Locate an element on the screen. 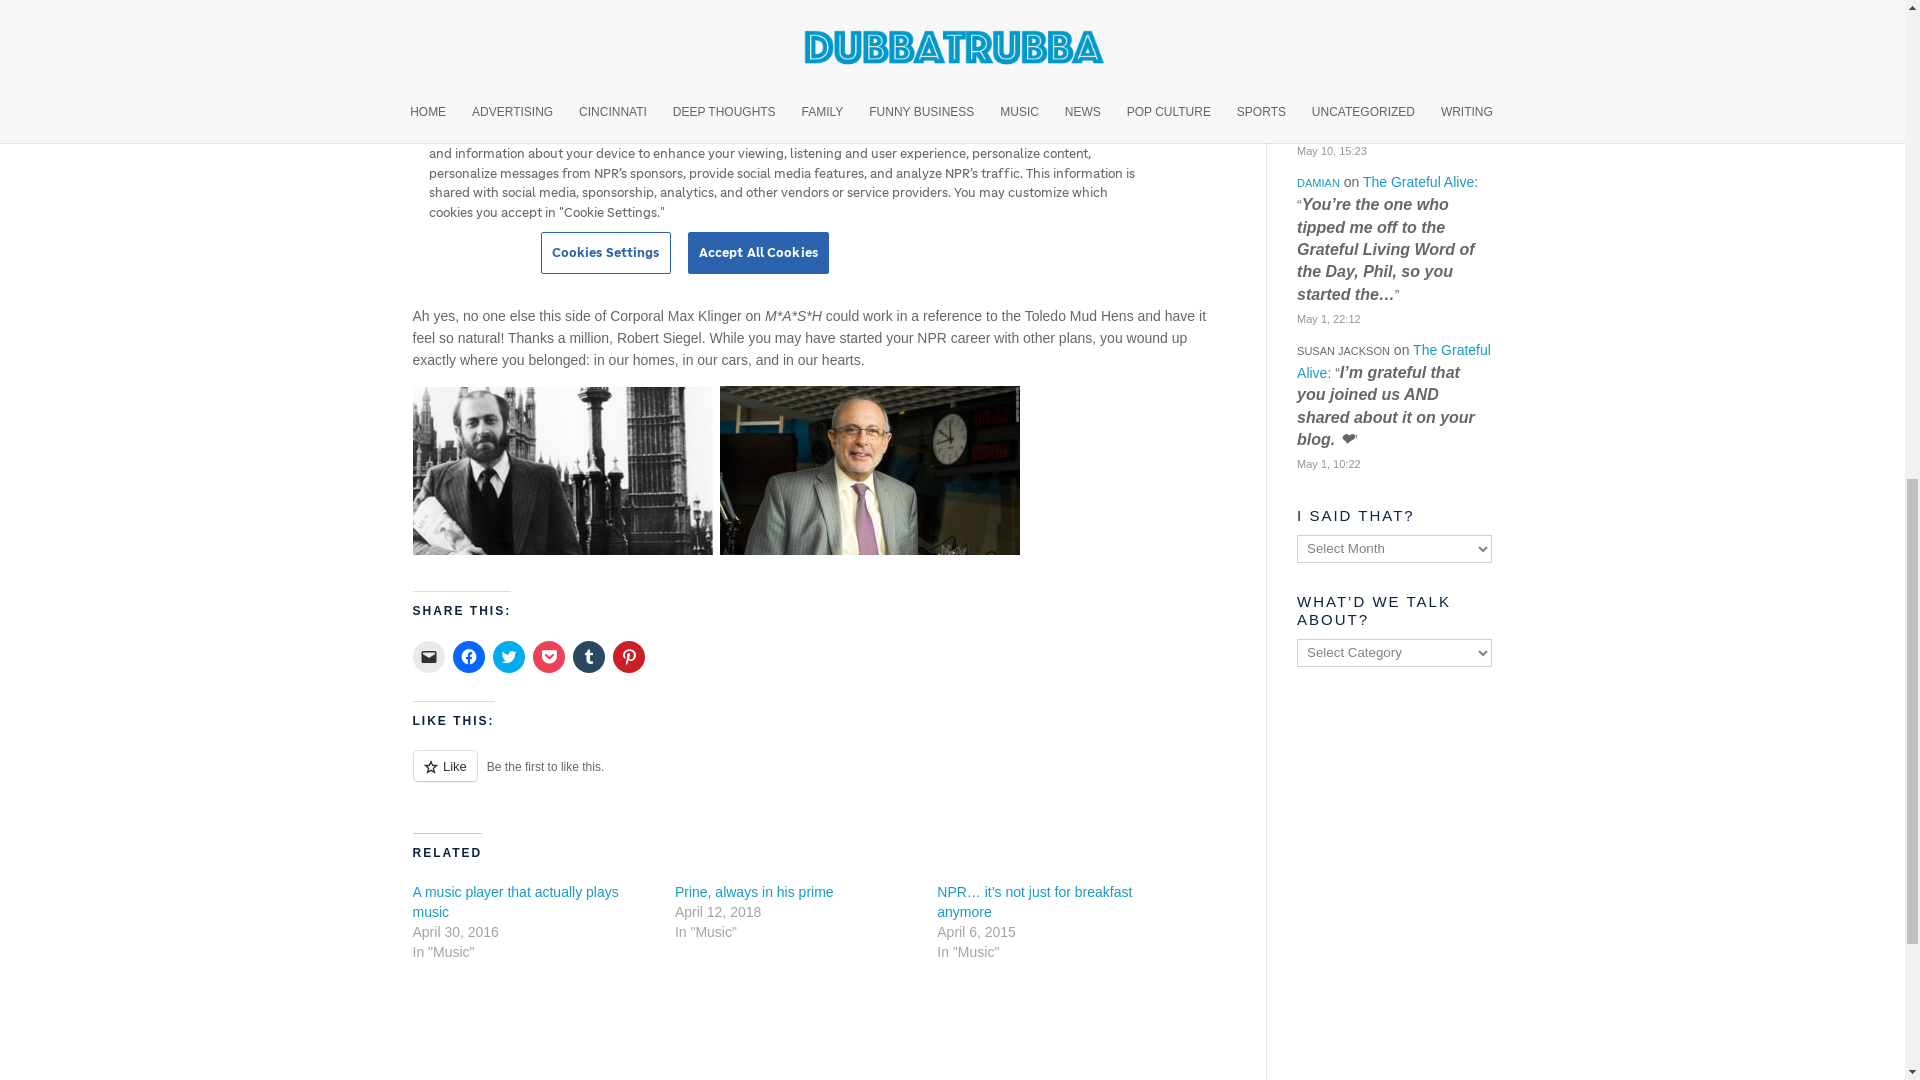 The width and height of the screenshot is (1920, 1080). Click to email a link to a friend is located at coordinates (428, 656).